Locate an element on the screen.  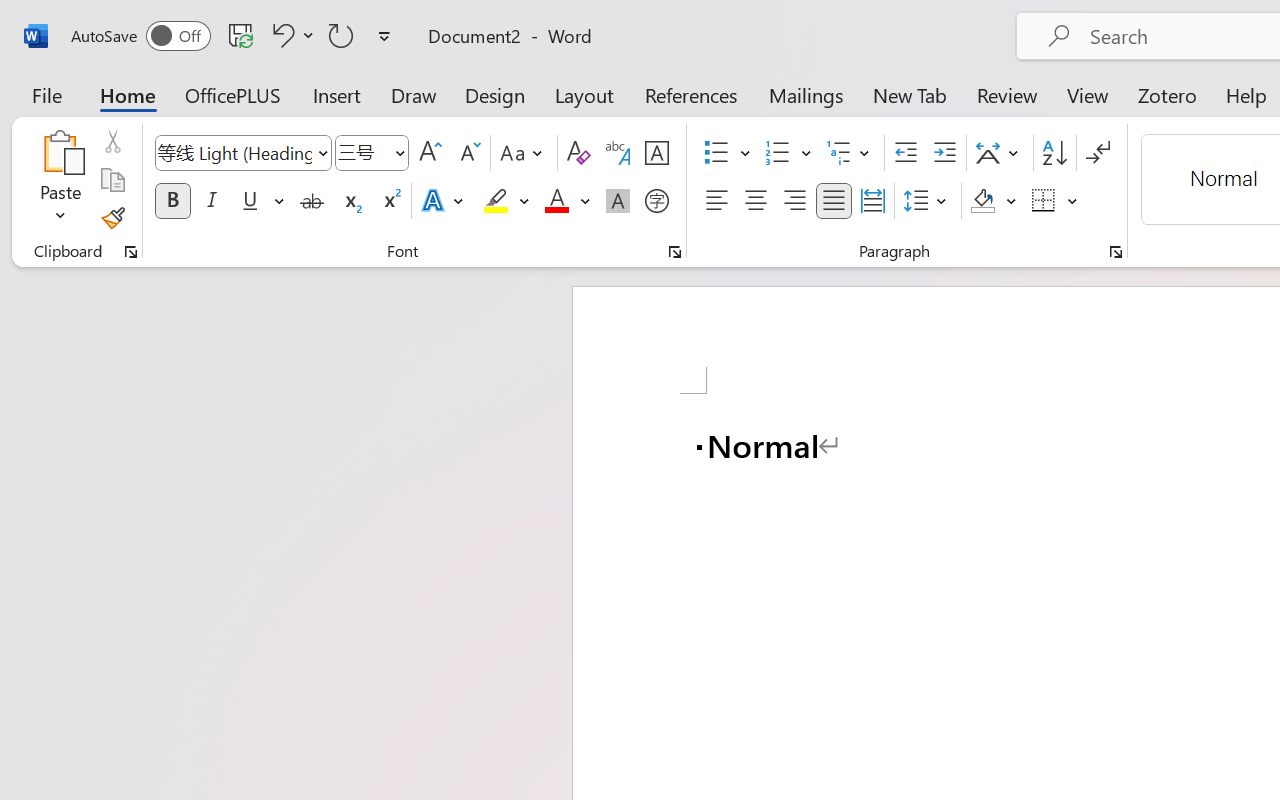
Undo Typing is located at coordinates (290, 35).